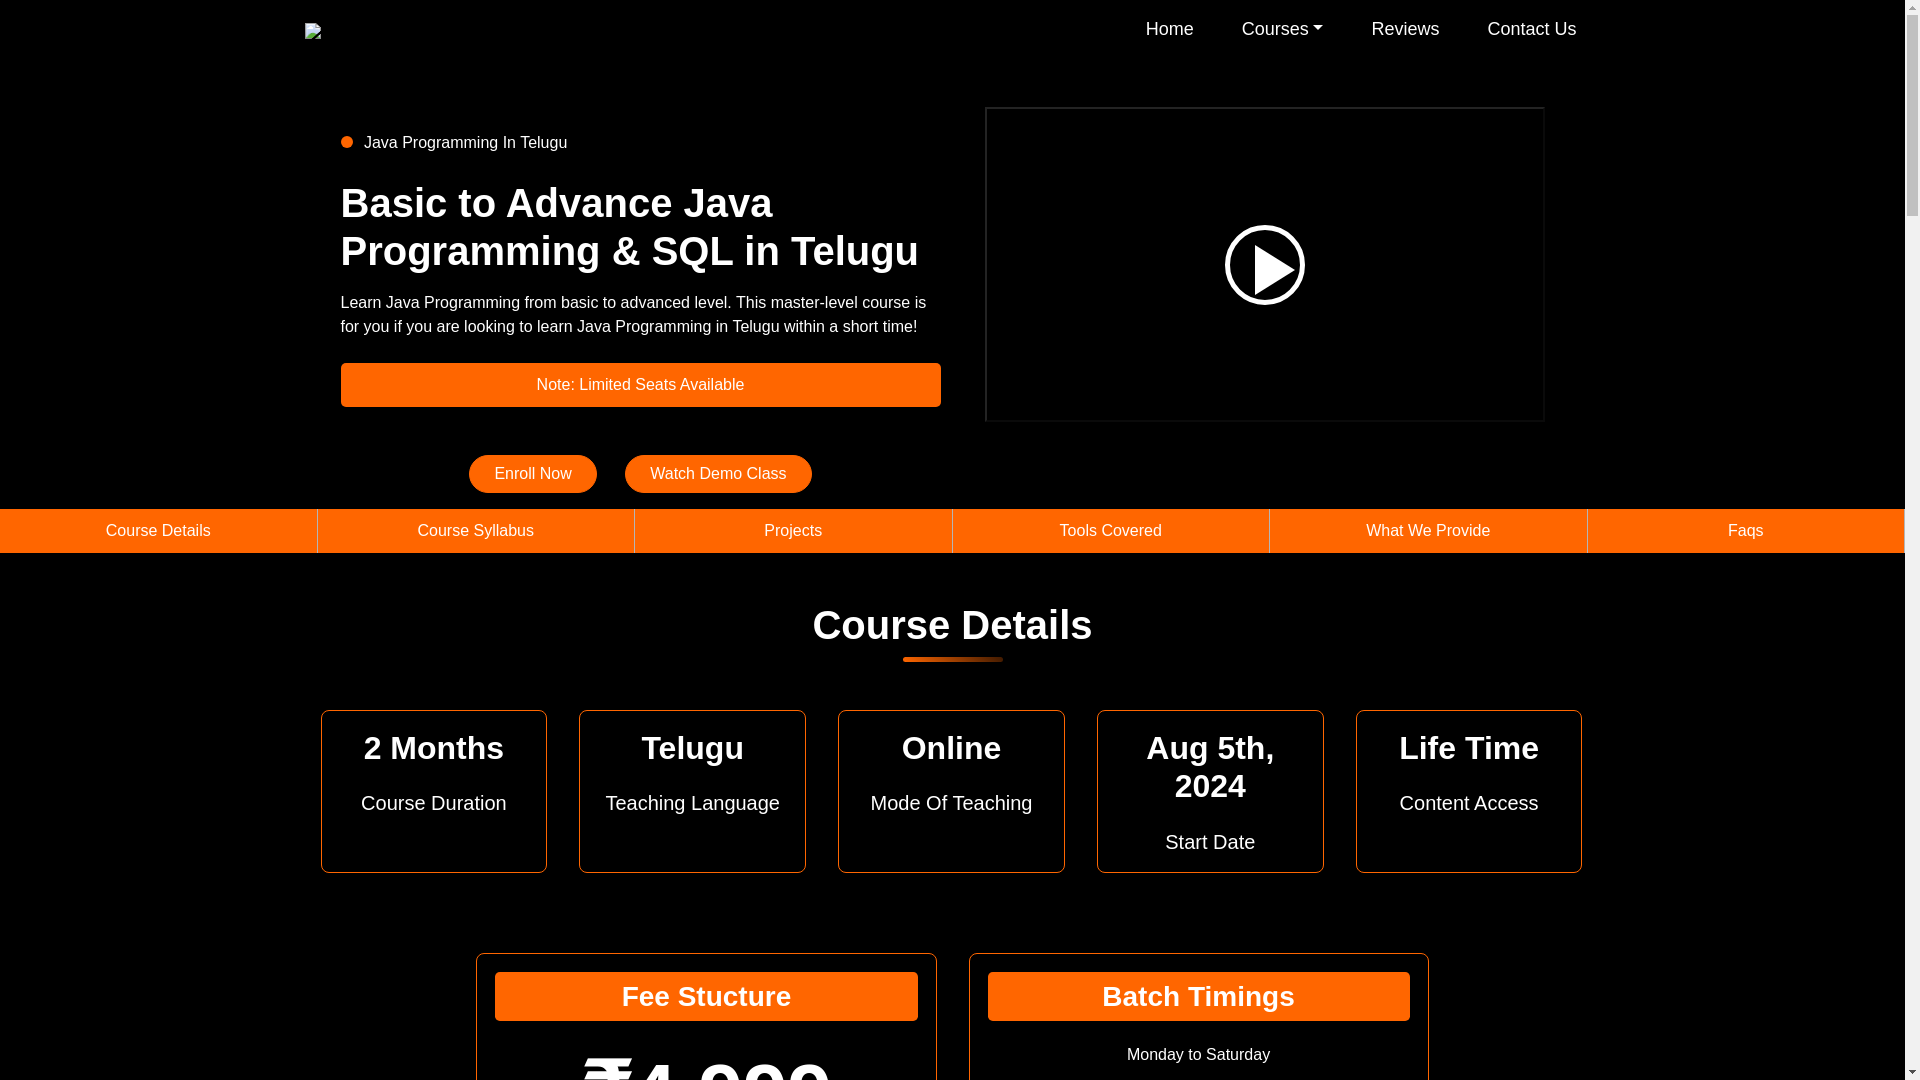 The image size is (1920, 1080). What do you see at coordinates (792, 530) in the screenshot?
I see `Projects` at bounding box center [792, 530].